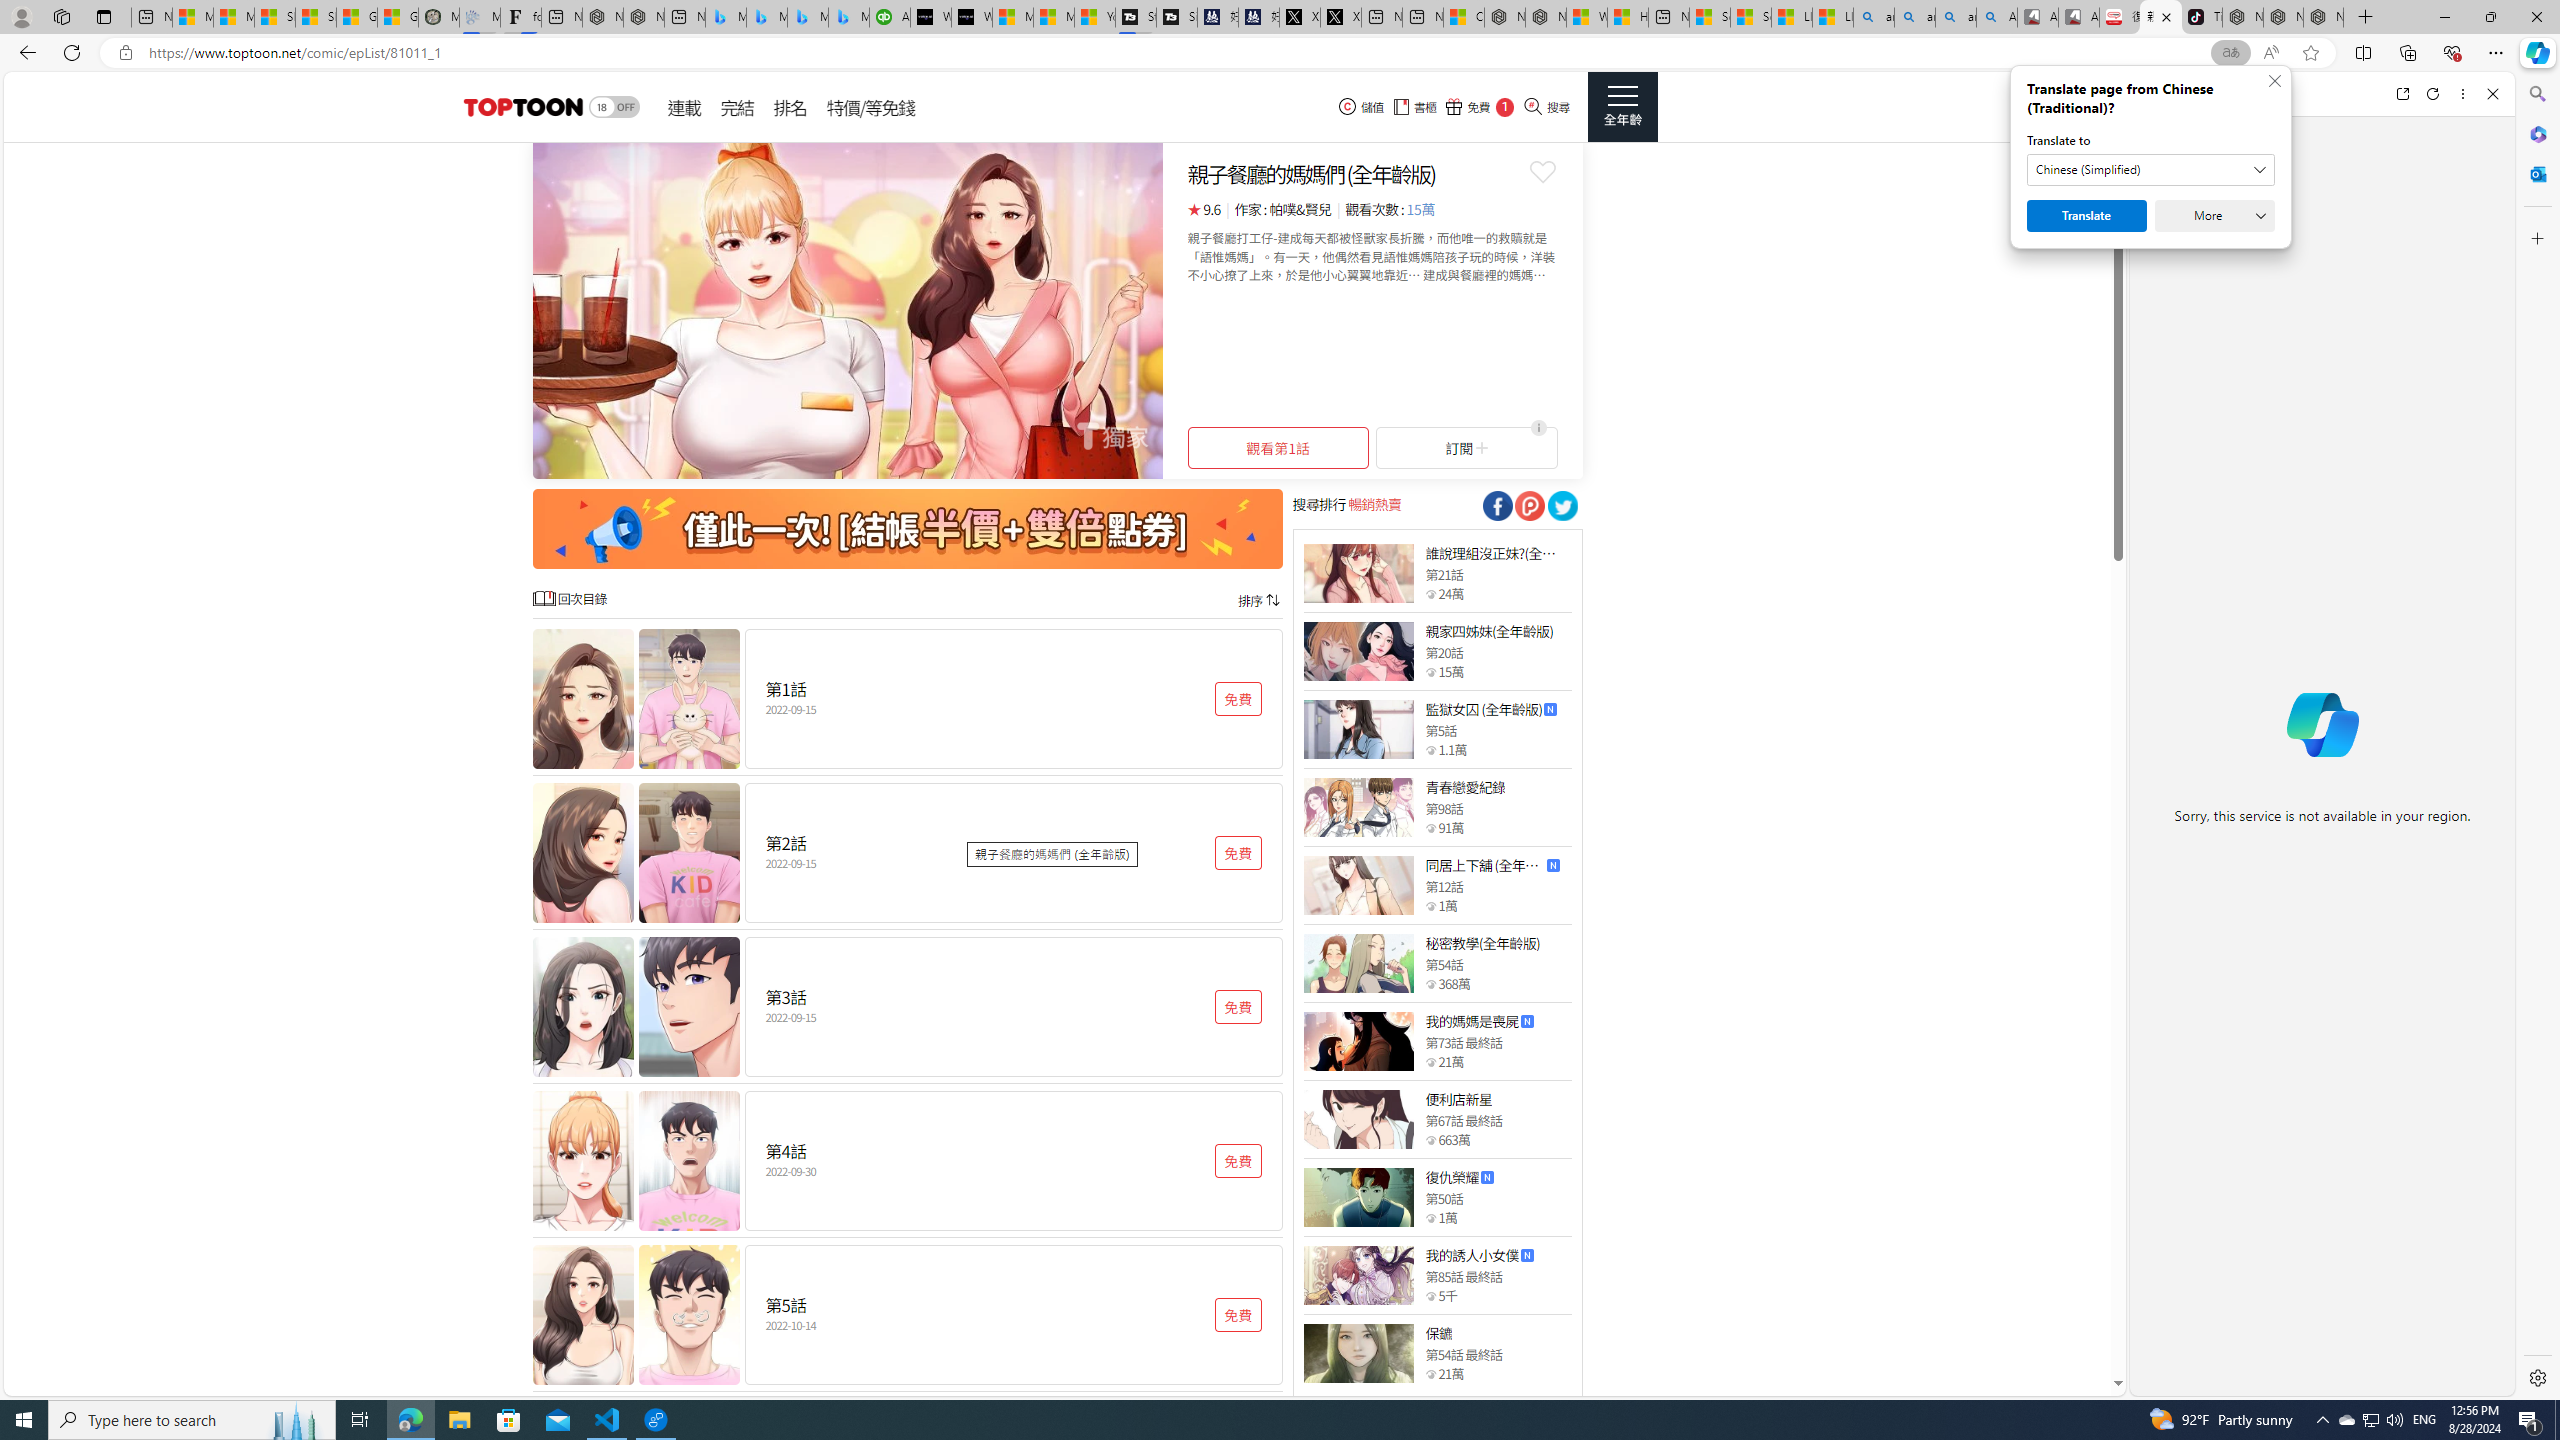  Describe the element at coordinates (1628, 17) in the screenshot. I see `Huge shark washes ashore at New York City beach | Watch` at that location.